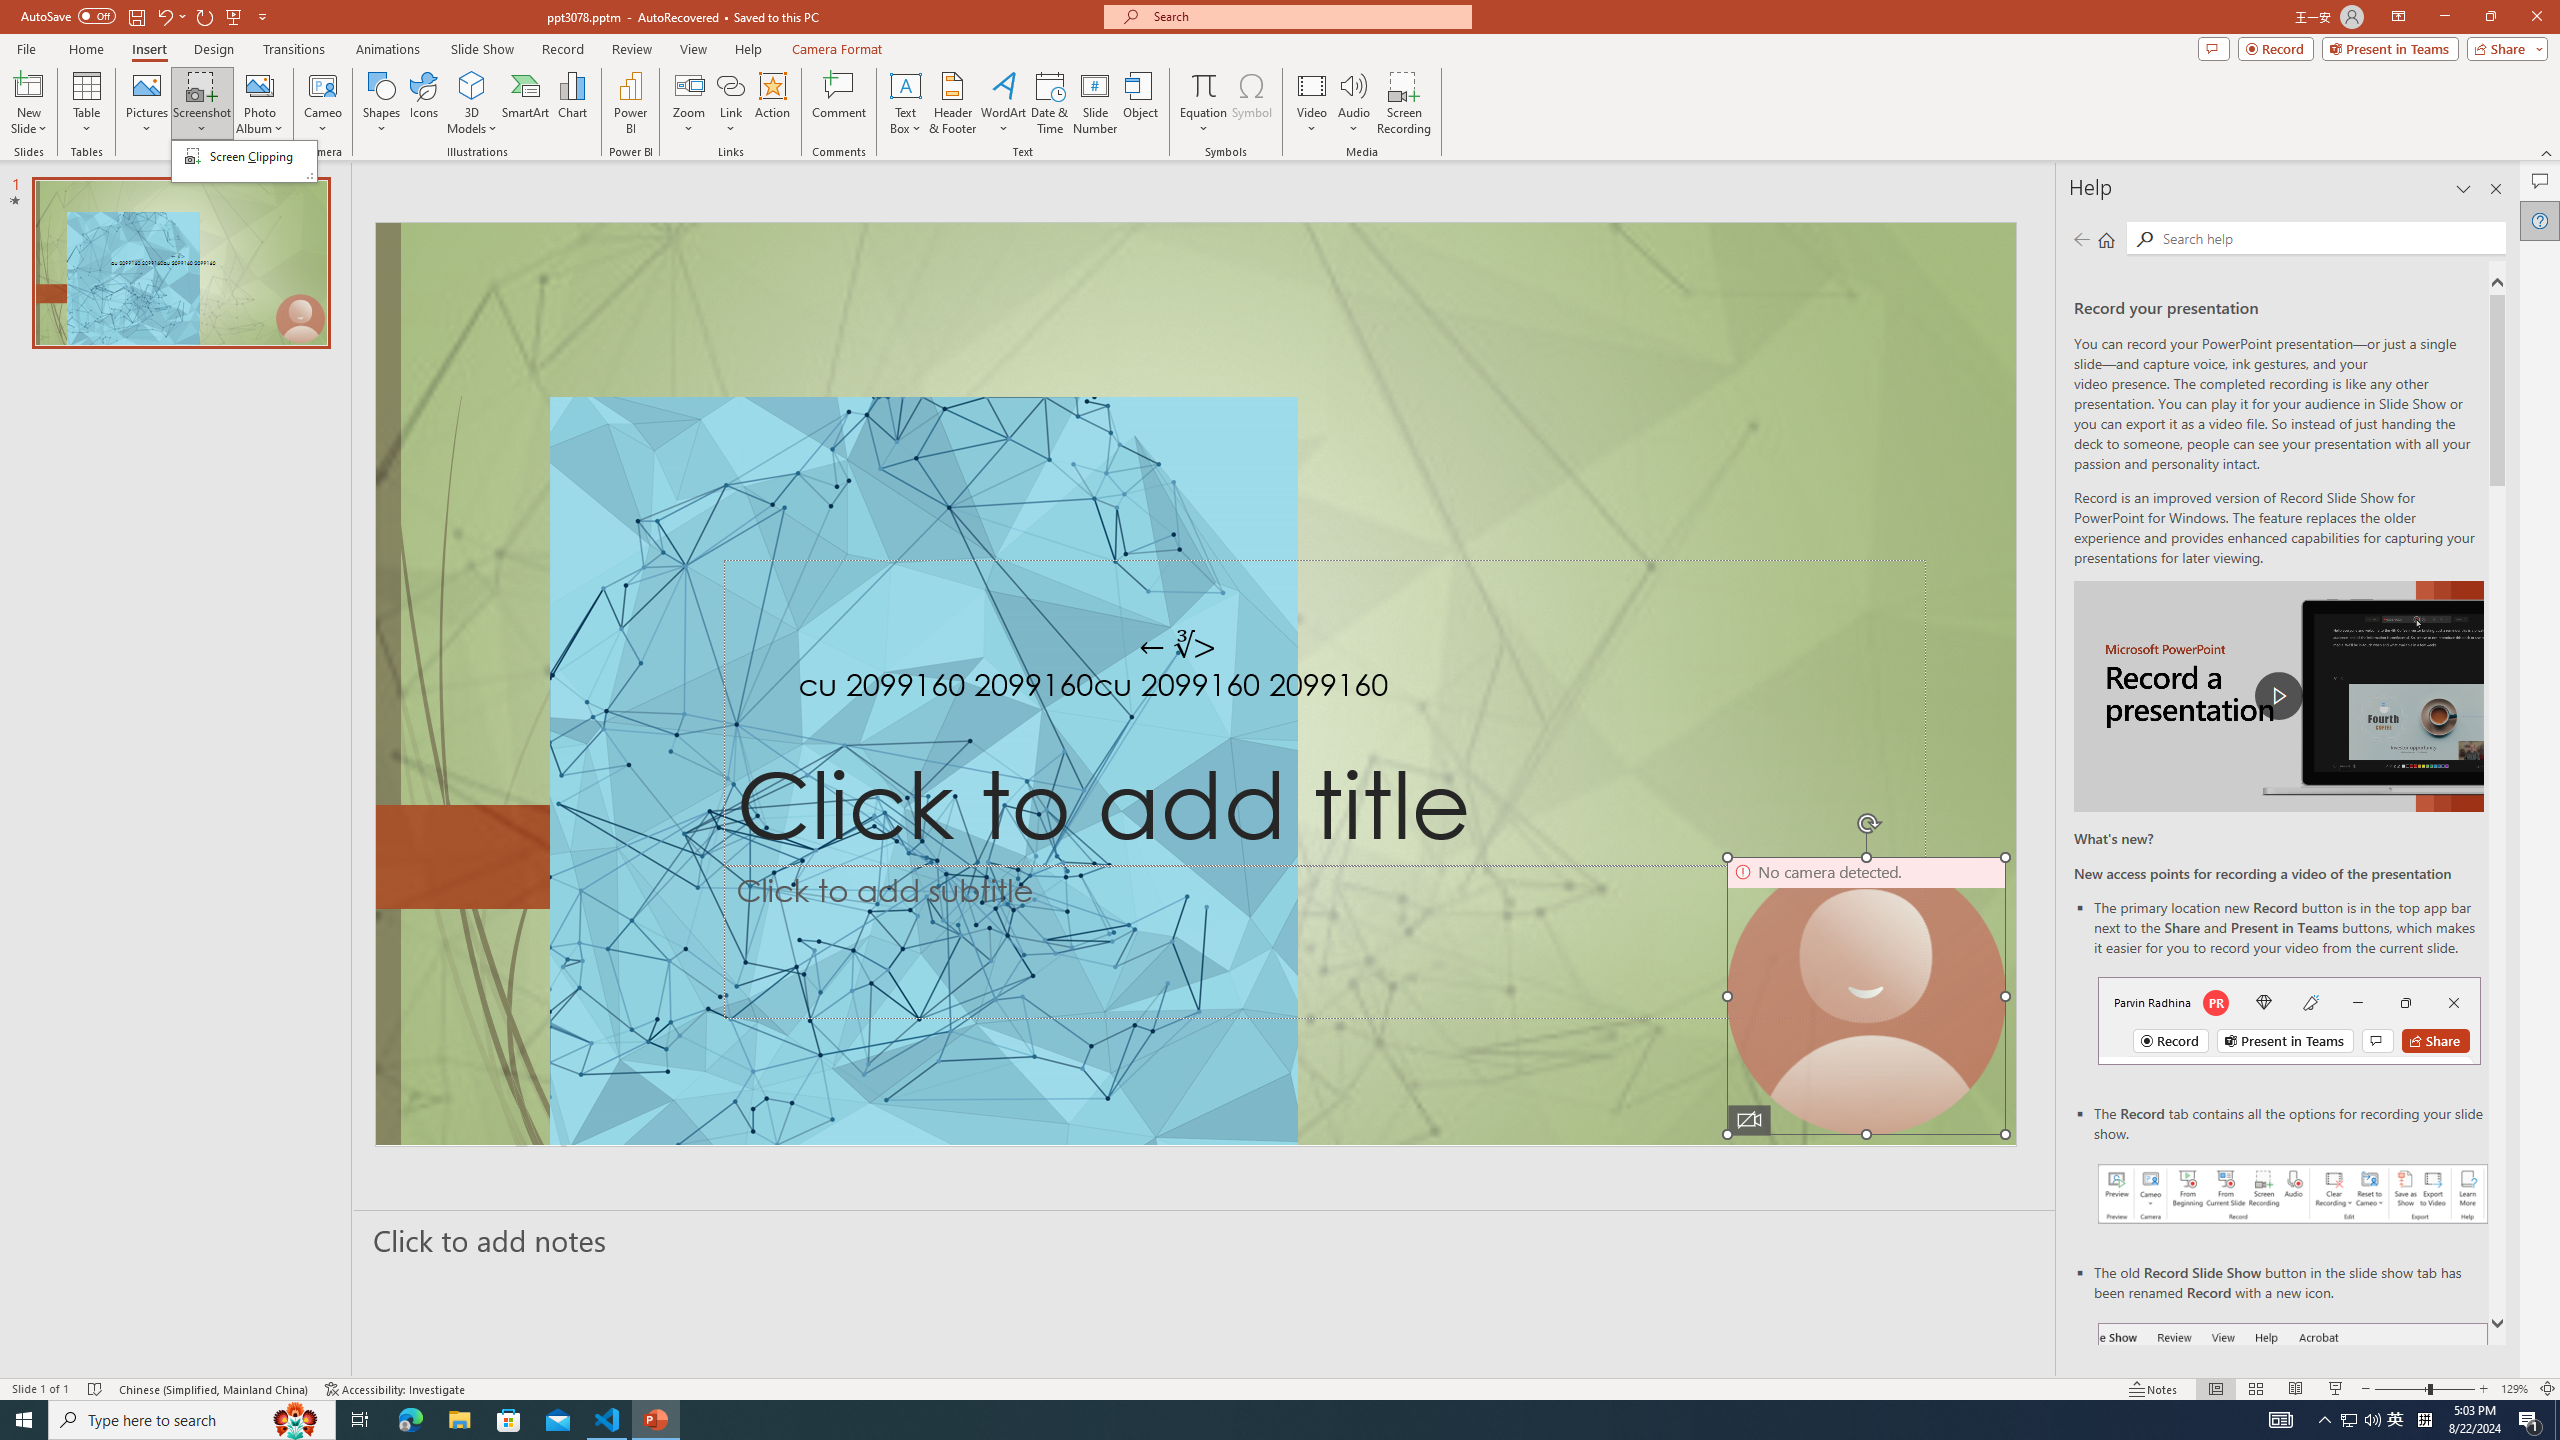 The image size is (2560, 1440). What do you see at coordinates (423, 103) in the screenshot?
I see `Icons` at bounding box center [423, 103].